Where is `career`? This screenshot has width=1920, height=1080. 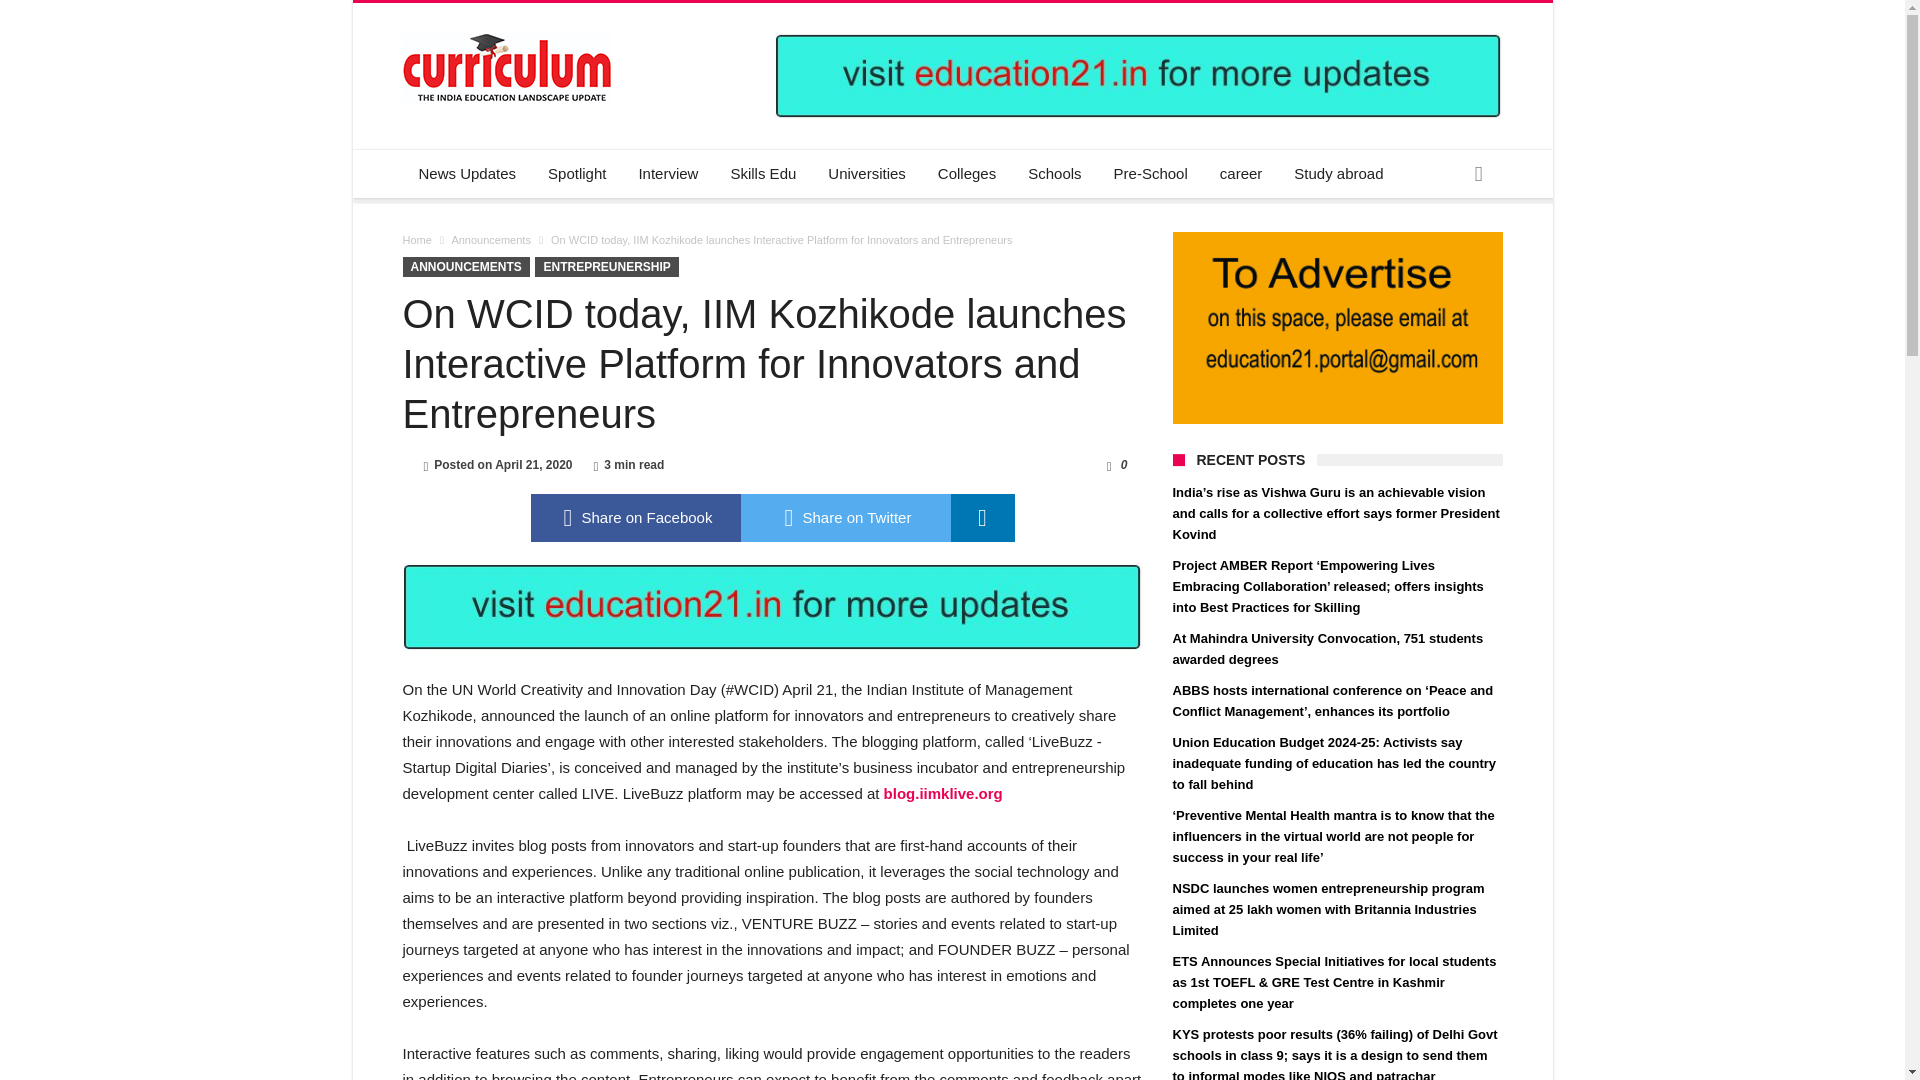 career is located at coordinates (1240, 174).